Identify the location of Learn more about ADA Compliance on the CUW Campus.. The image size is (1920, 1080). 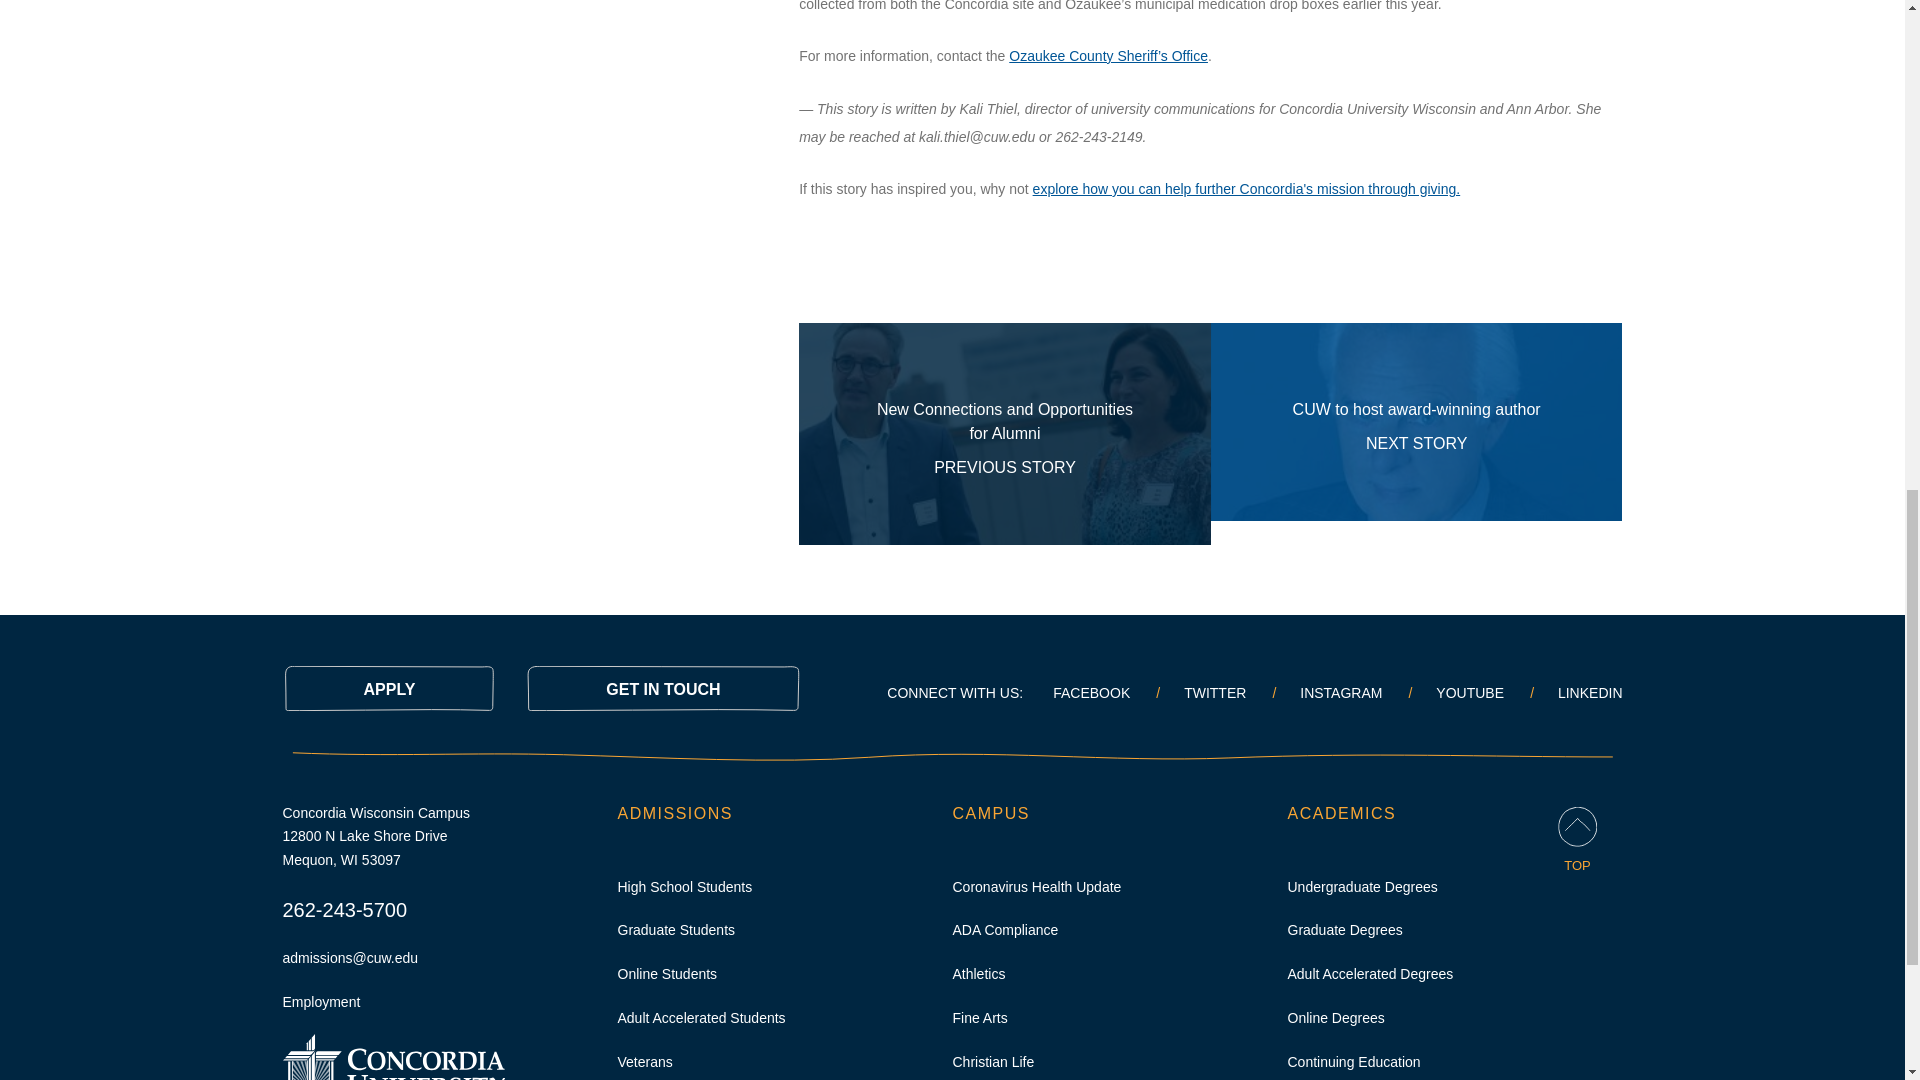
(1416, 434).